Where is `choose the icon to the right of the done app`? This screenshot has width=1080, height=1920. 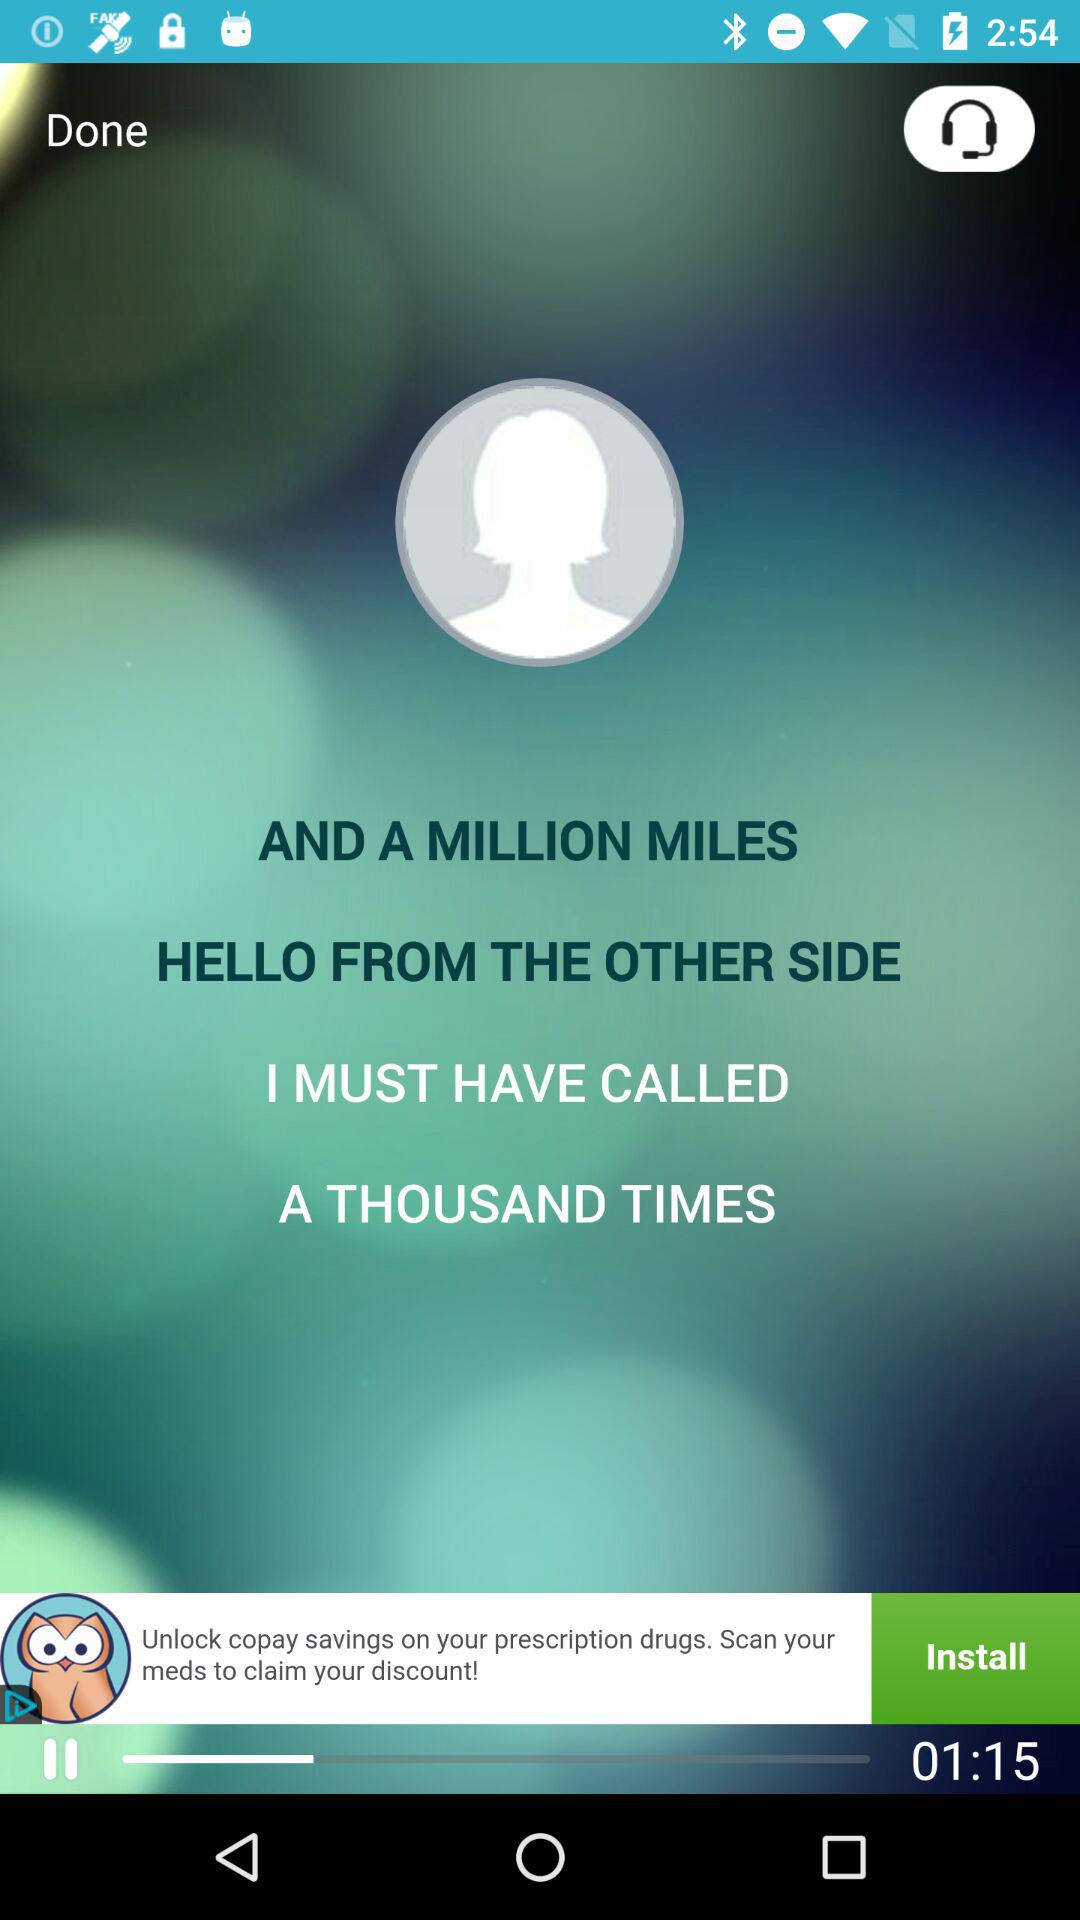
choose the icon to the right of the done app is located at coordinates (968, 128).